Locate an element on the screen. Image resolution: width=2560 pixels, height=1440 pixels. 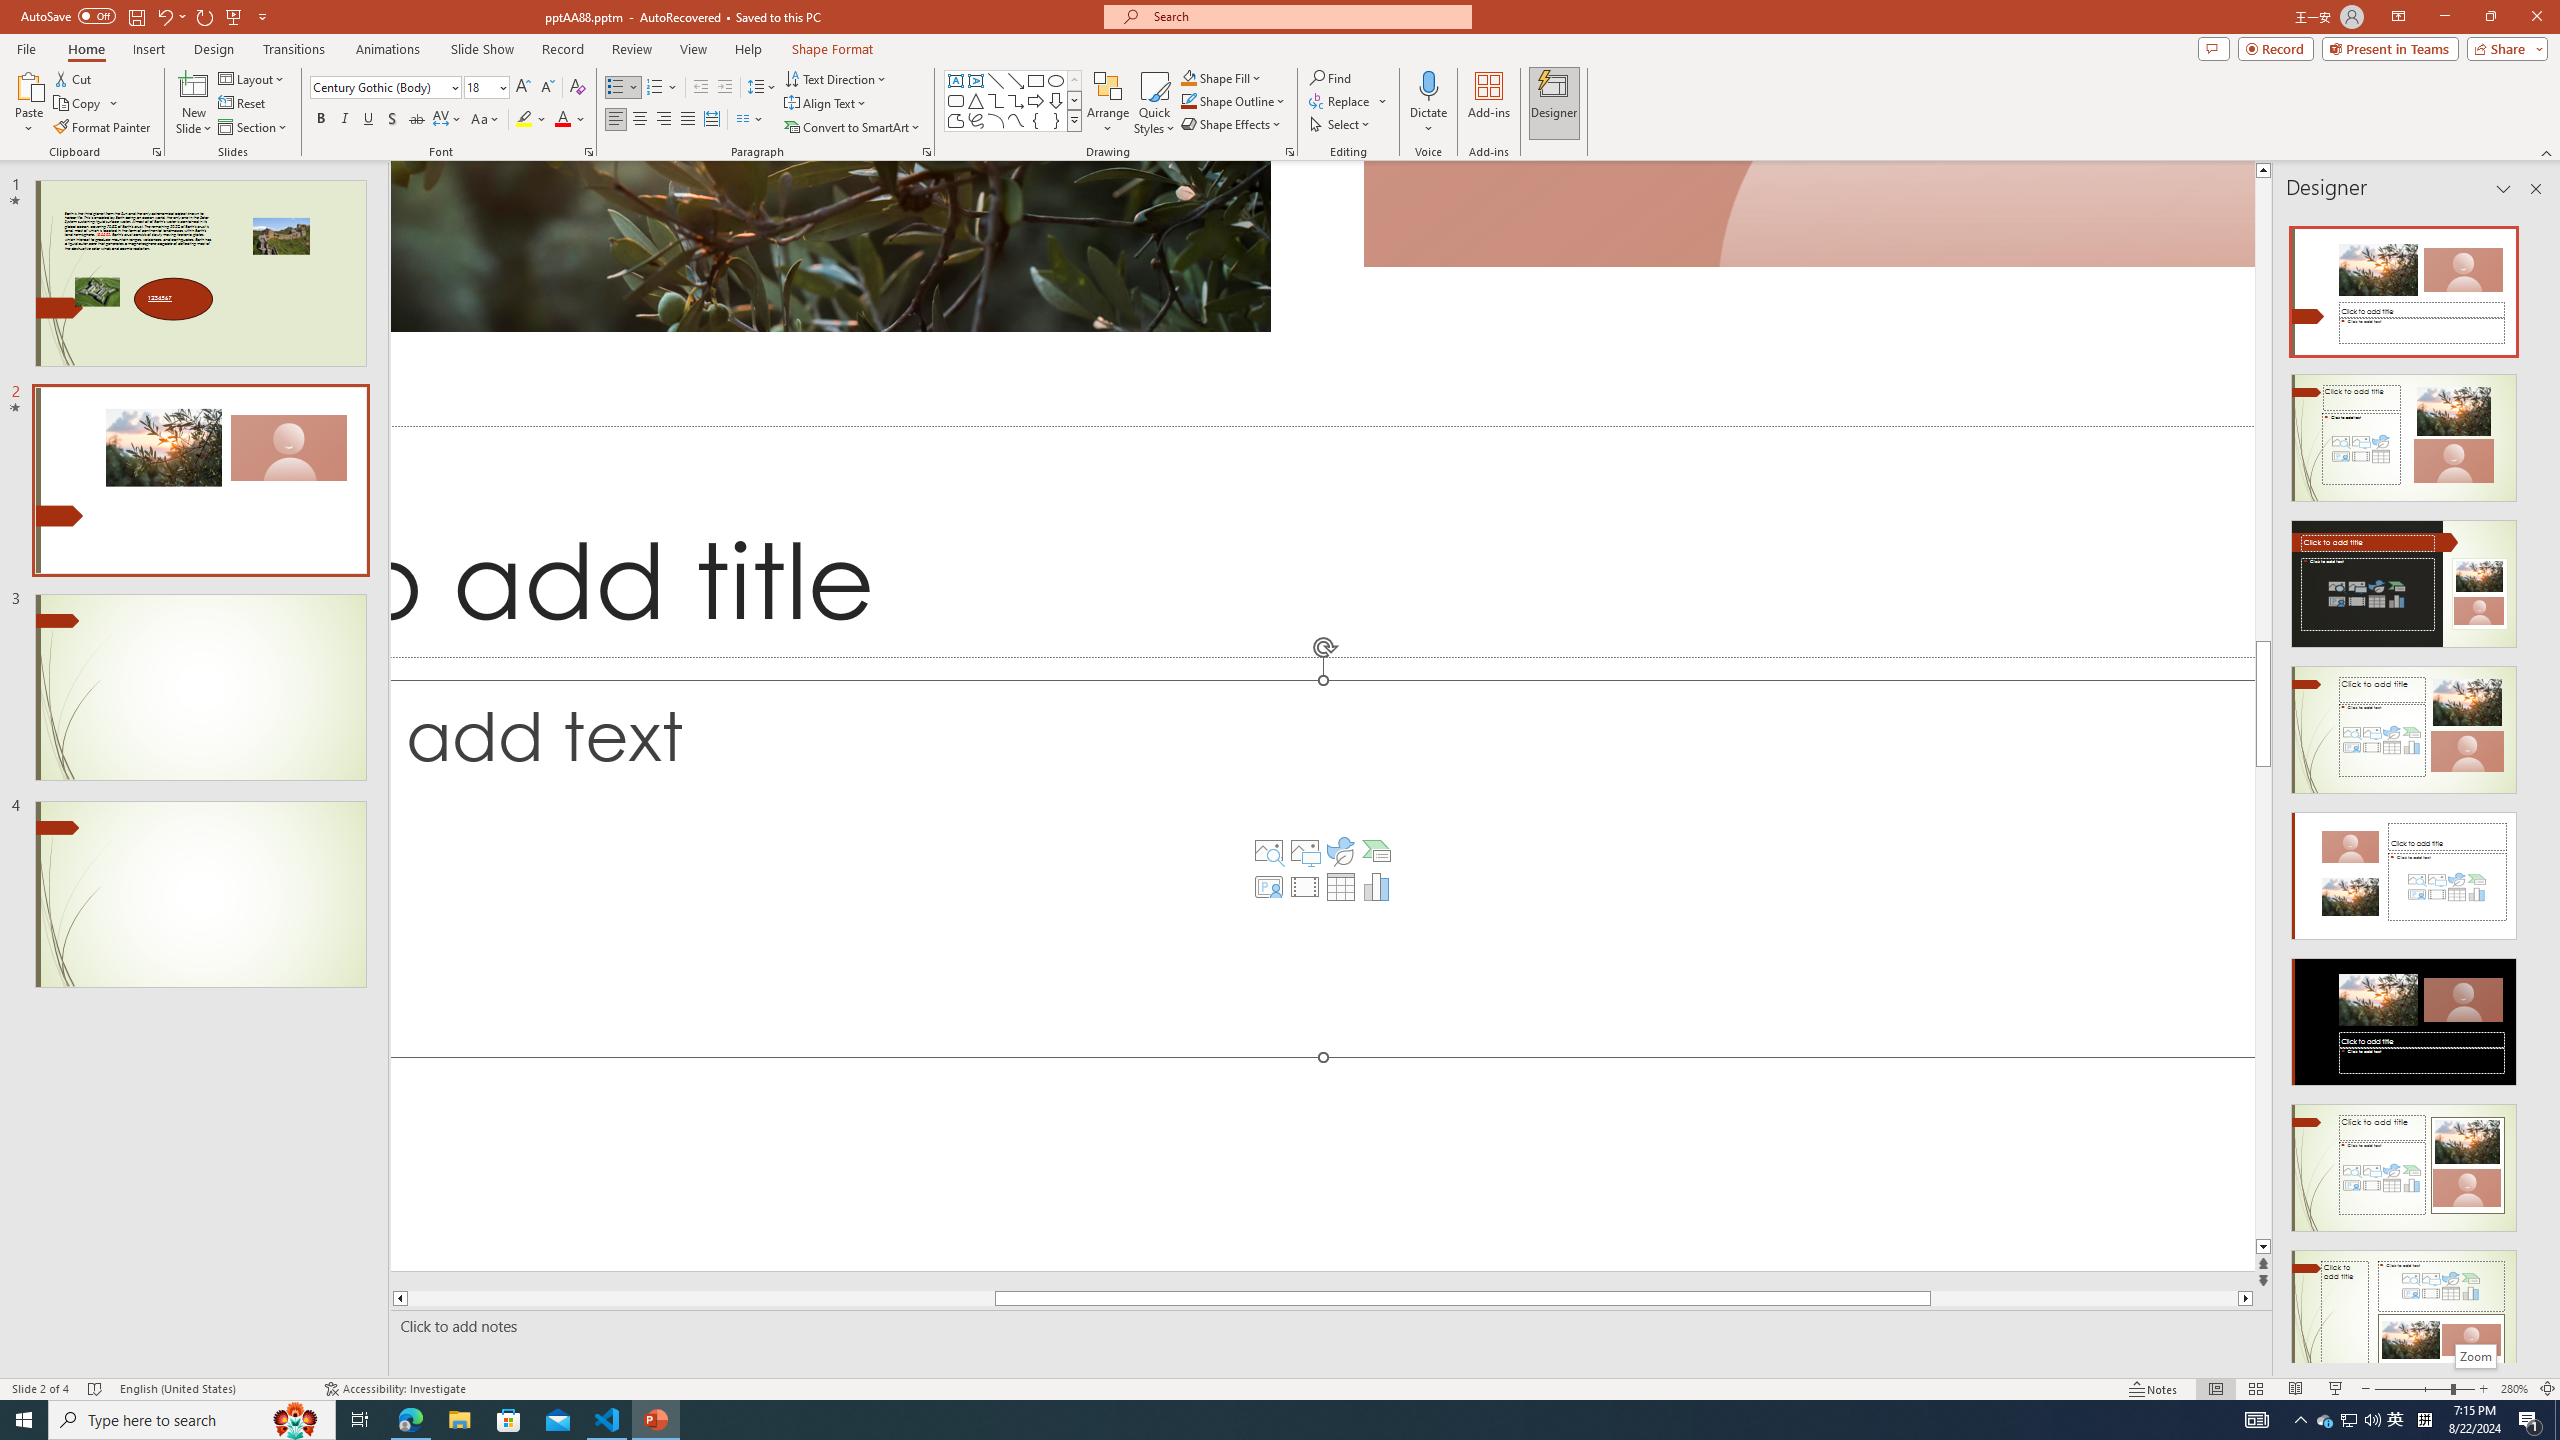
Reset is located at coordinates (243, 104).